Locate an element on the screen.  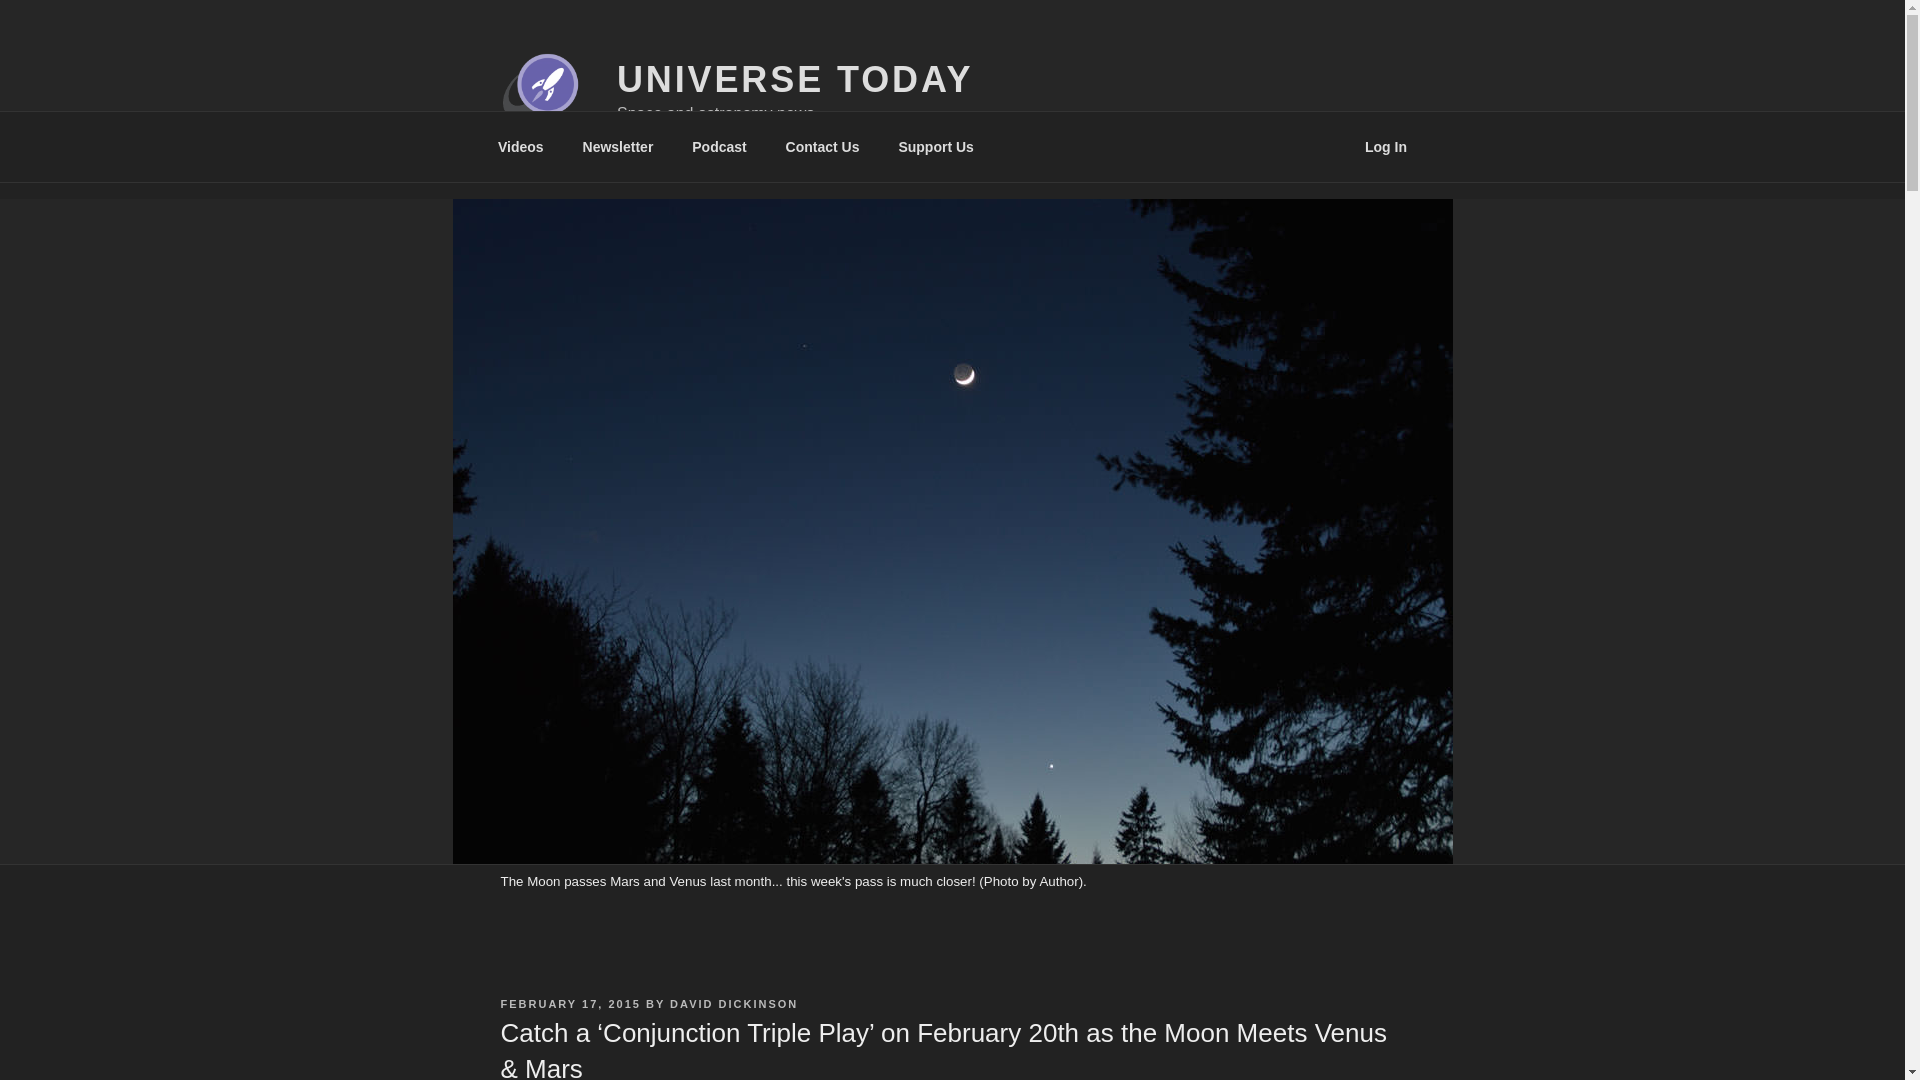
Contact Us is located at coordinates (822, 146).